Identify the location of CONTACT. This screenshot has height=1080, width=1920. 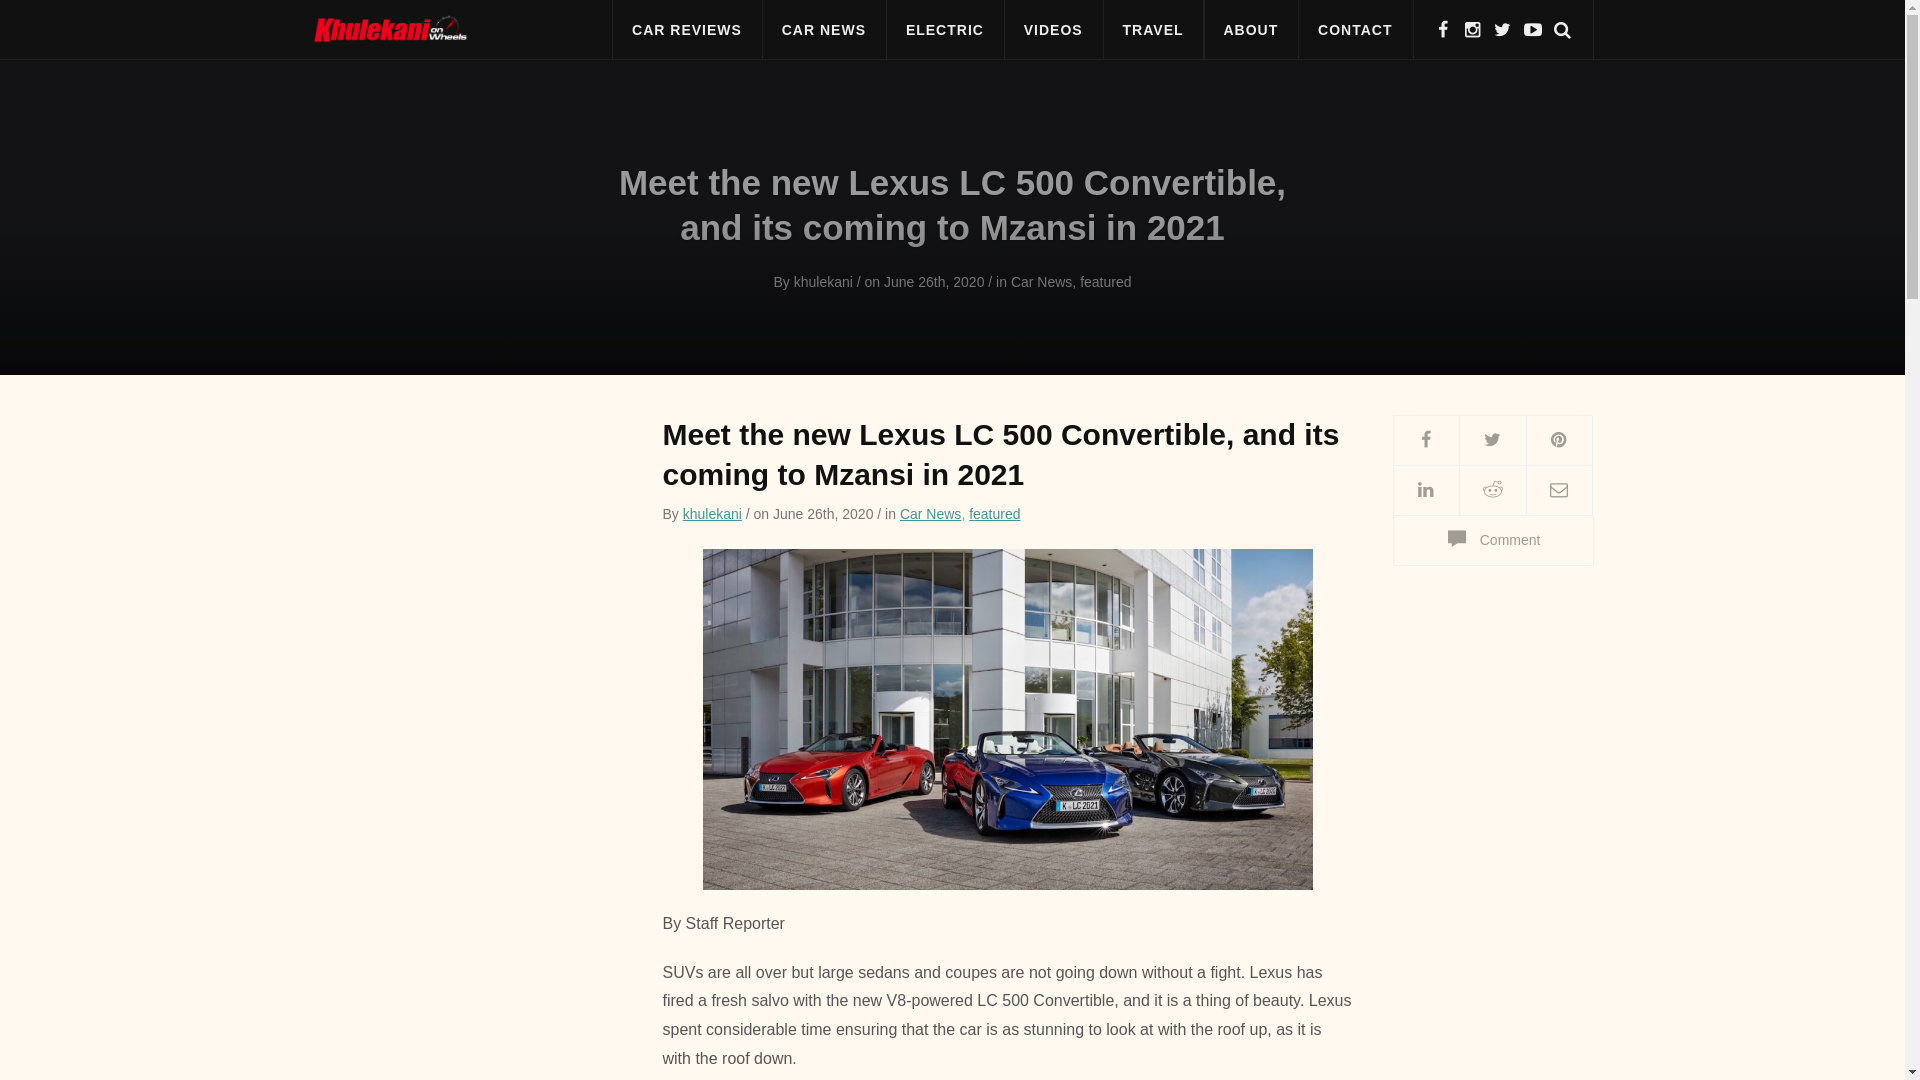
(1354, 30).